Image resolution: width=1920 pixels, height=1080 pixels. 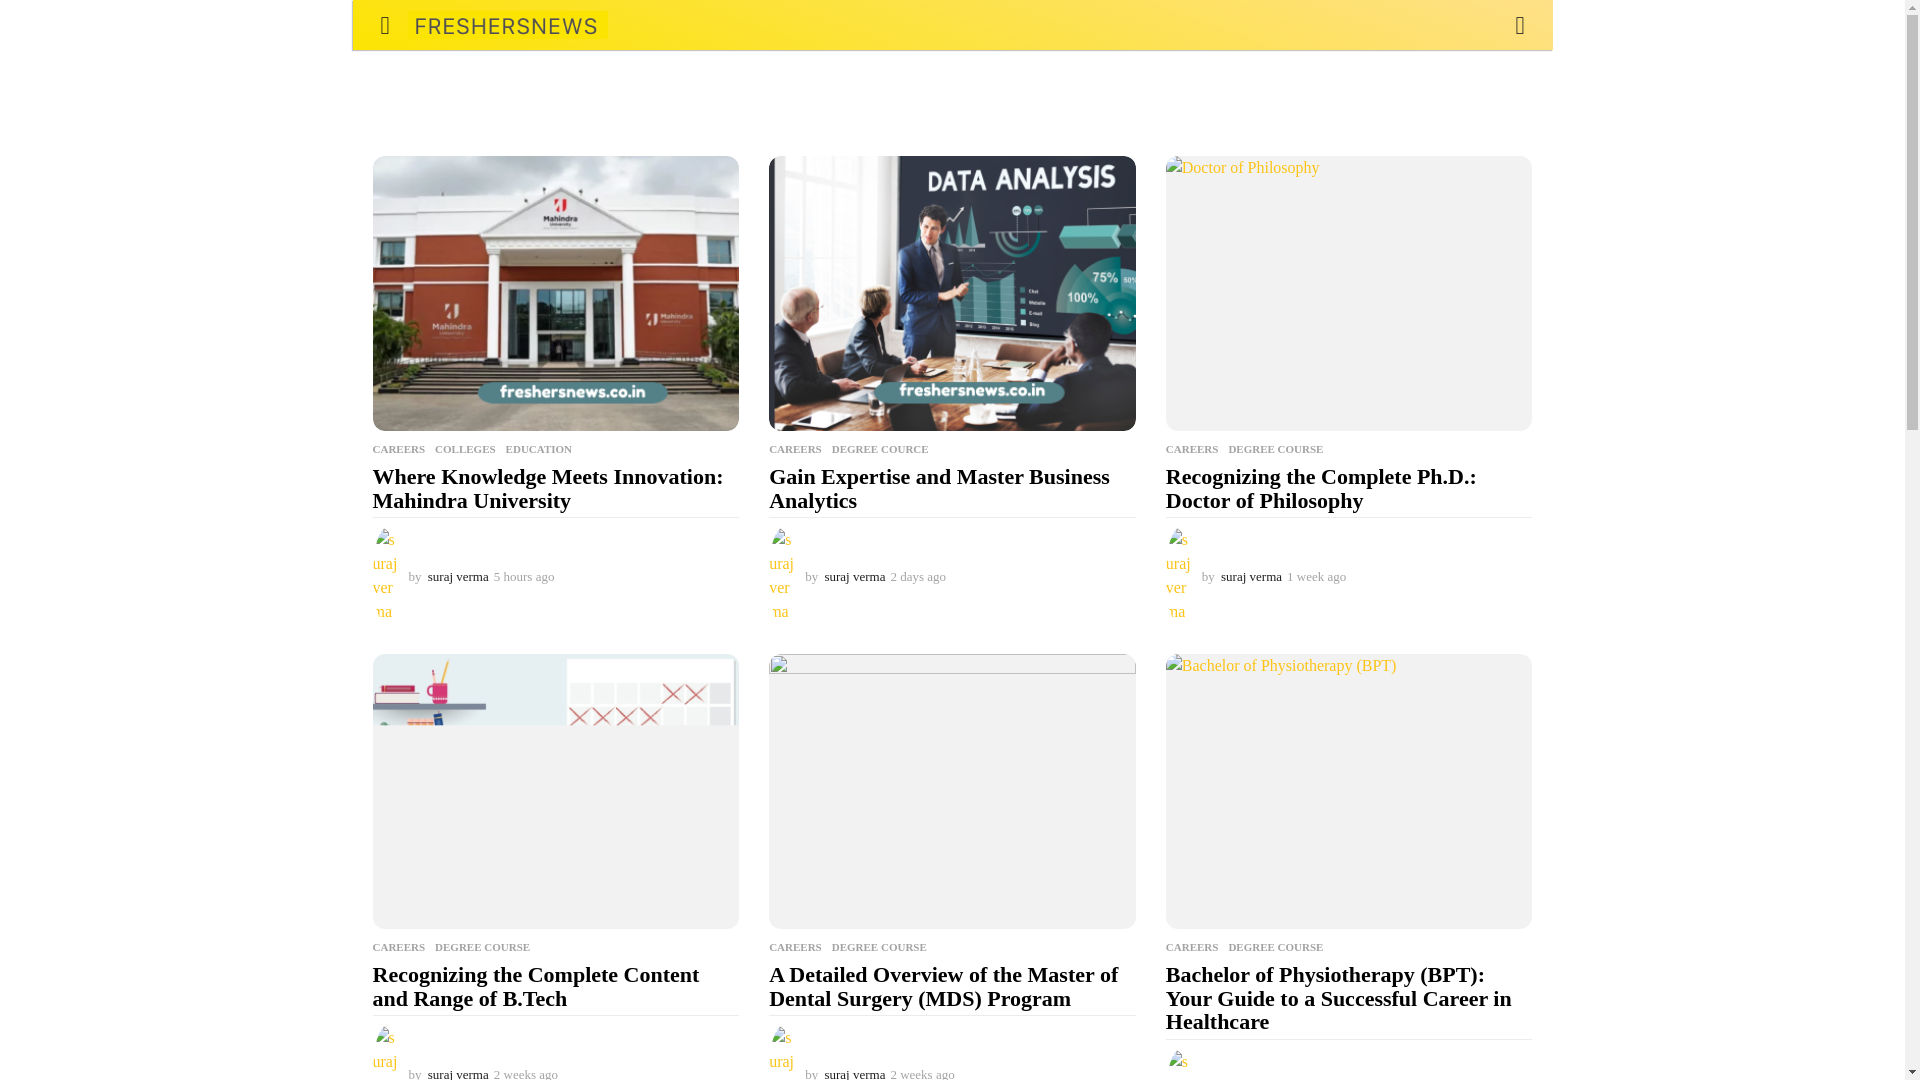 I want to click on CAREERS, so click(x=398, y=946).